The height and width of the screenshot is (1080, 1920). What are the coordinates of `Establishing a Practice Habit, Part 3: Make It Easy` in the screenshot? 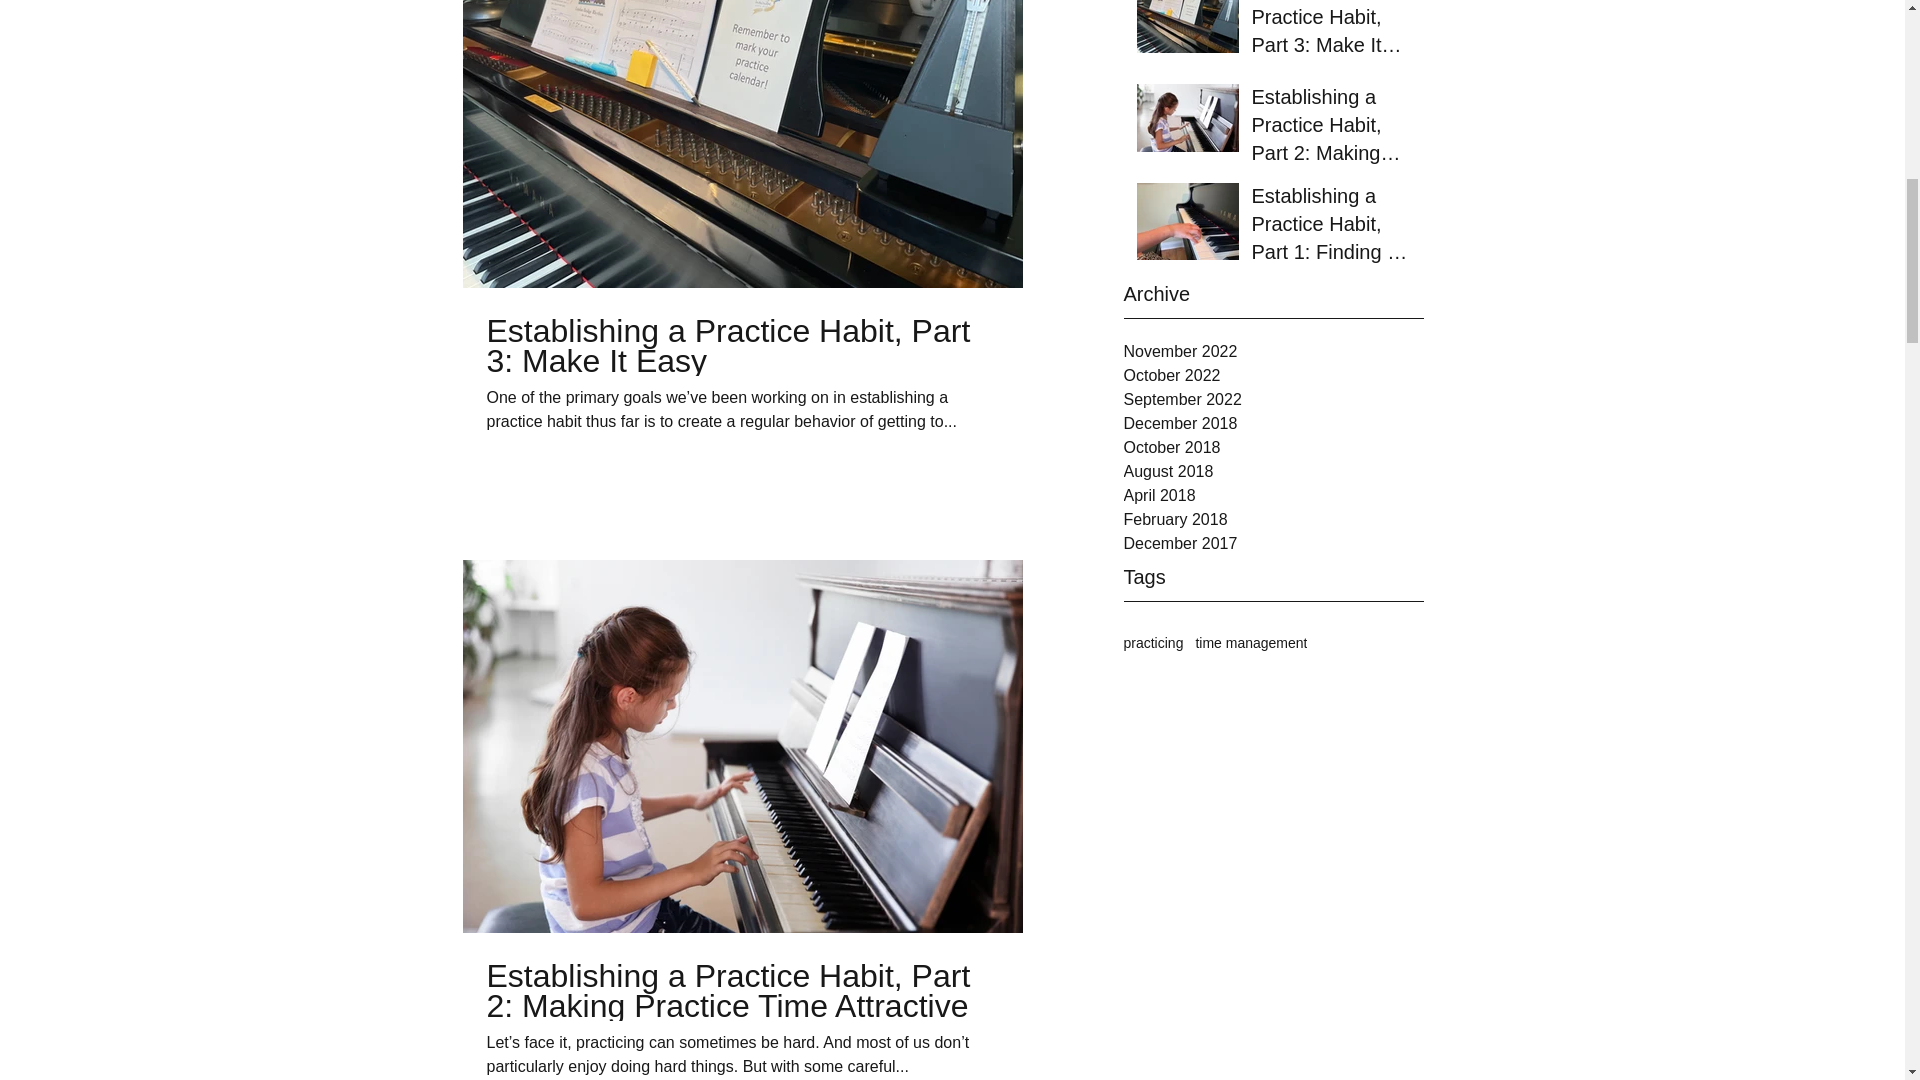 It's located at (742, 346).